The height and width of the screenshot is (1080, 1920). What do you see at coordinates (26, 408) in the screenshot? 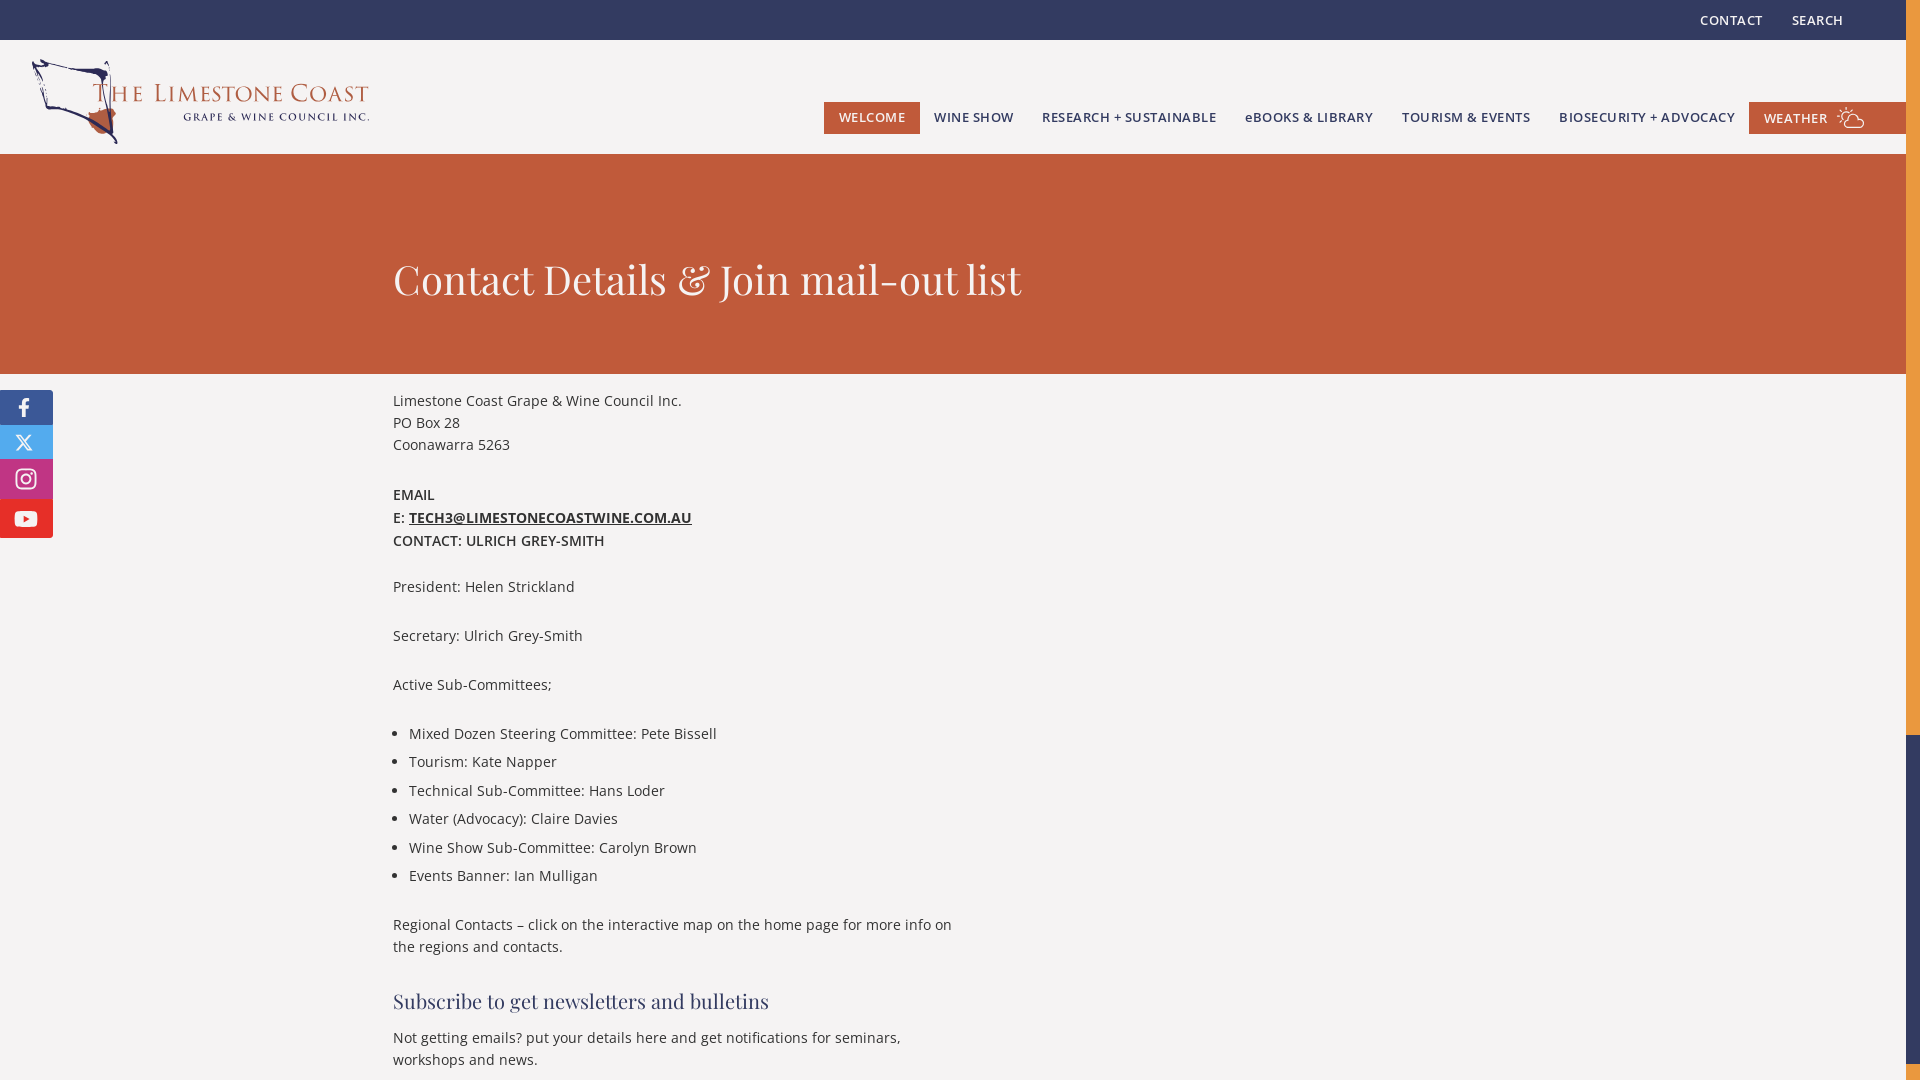
I see `FOLLOW US ON FACEBOOK` at bounding box center [26, 408].